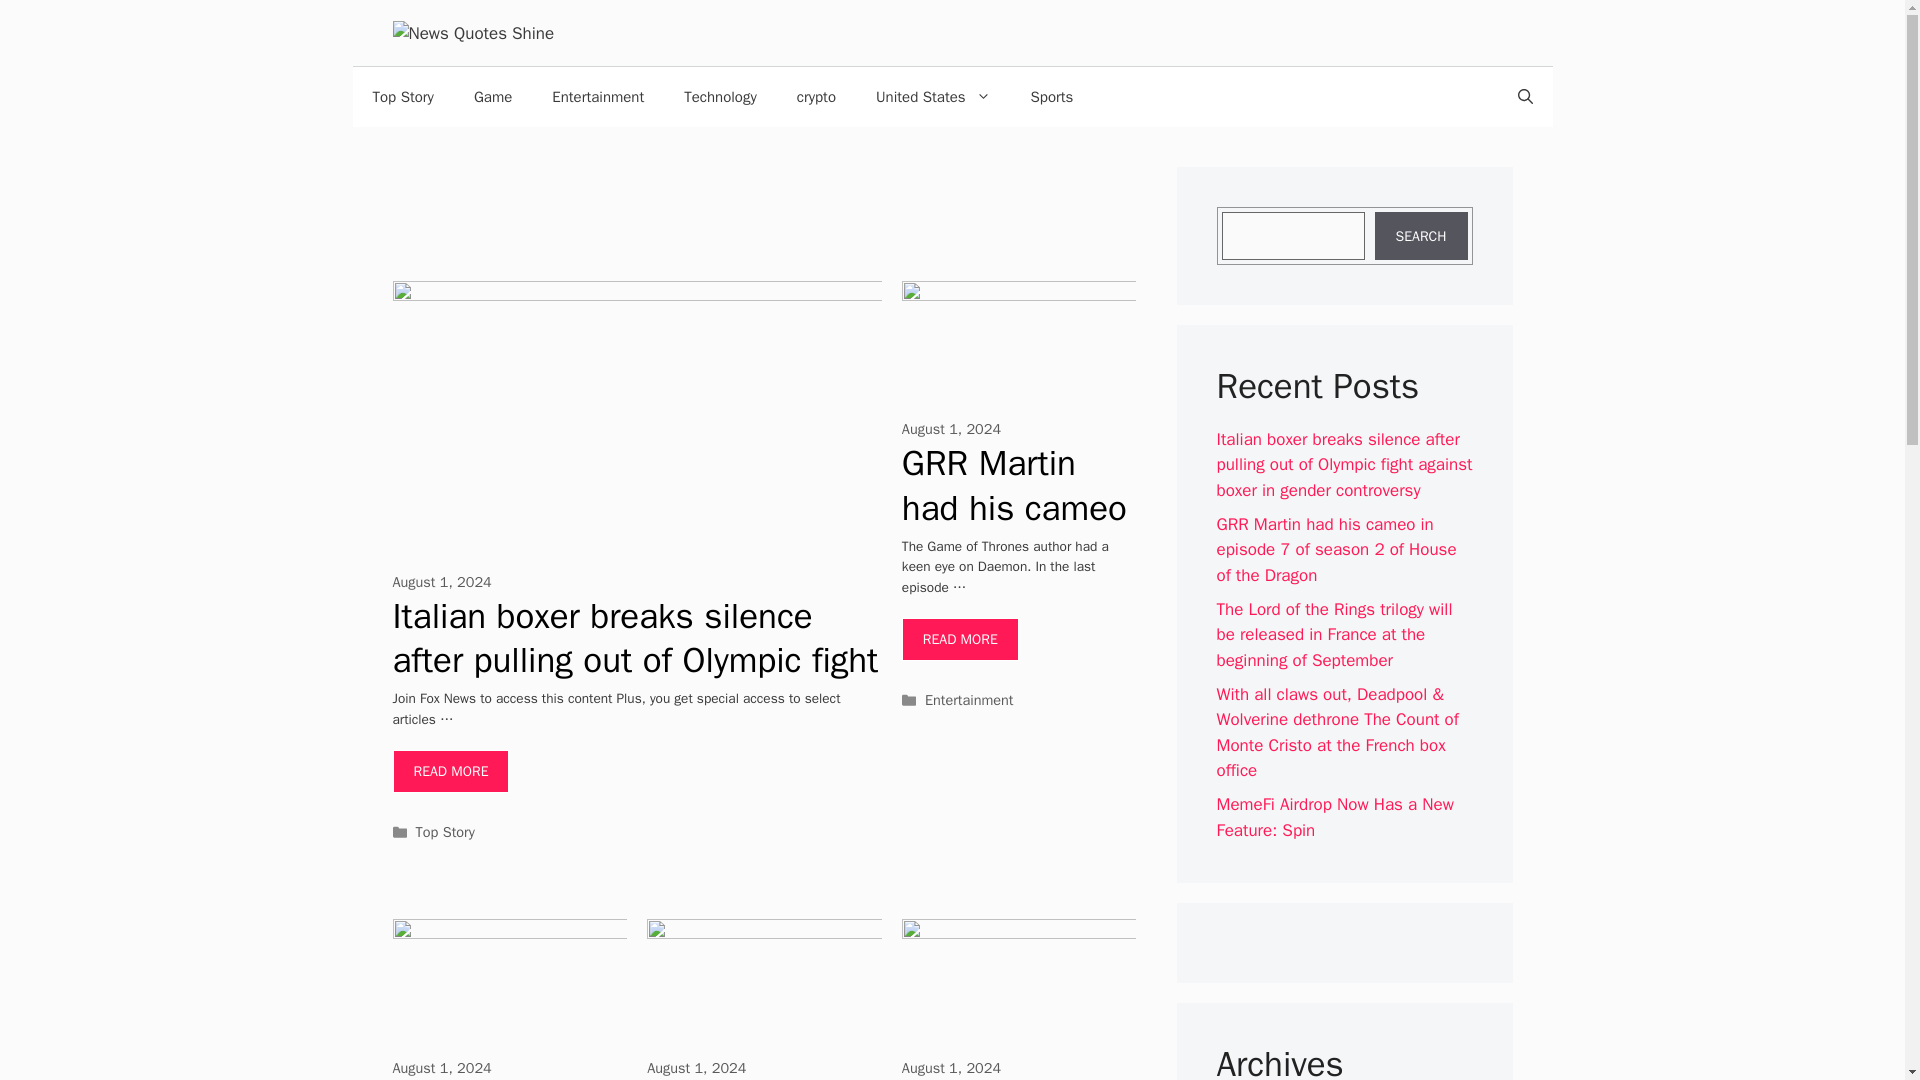  Describe the element at coordinates (445, 832) in the screenshot. I see `Top Story` at that location.